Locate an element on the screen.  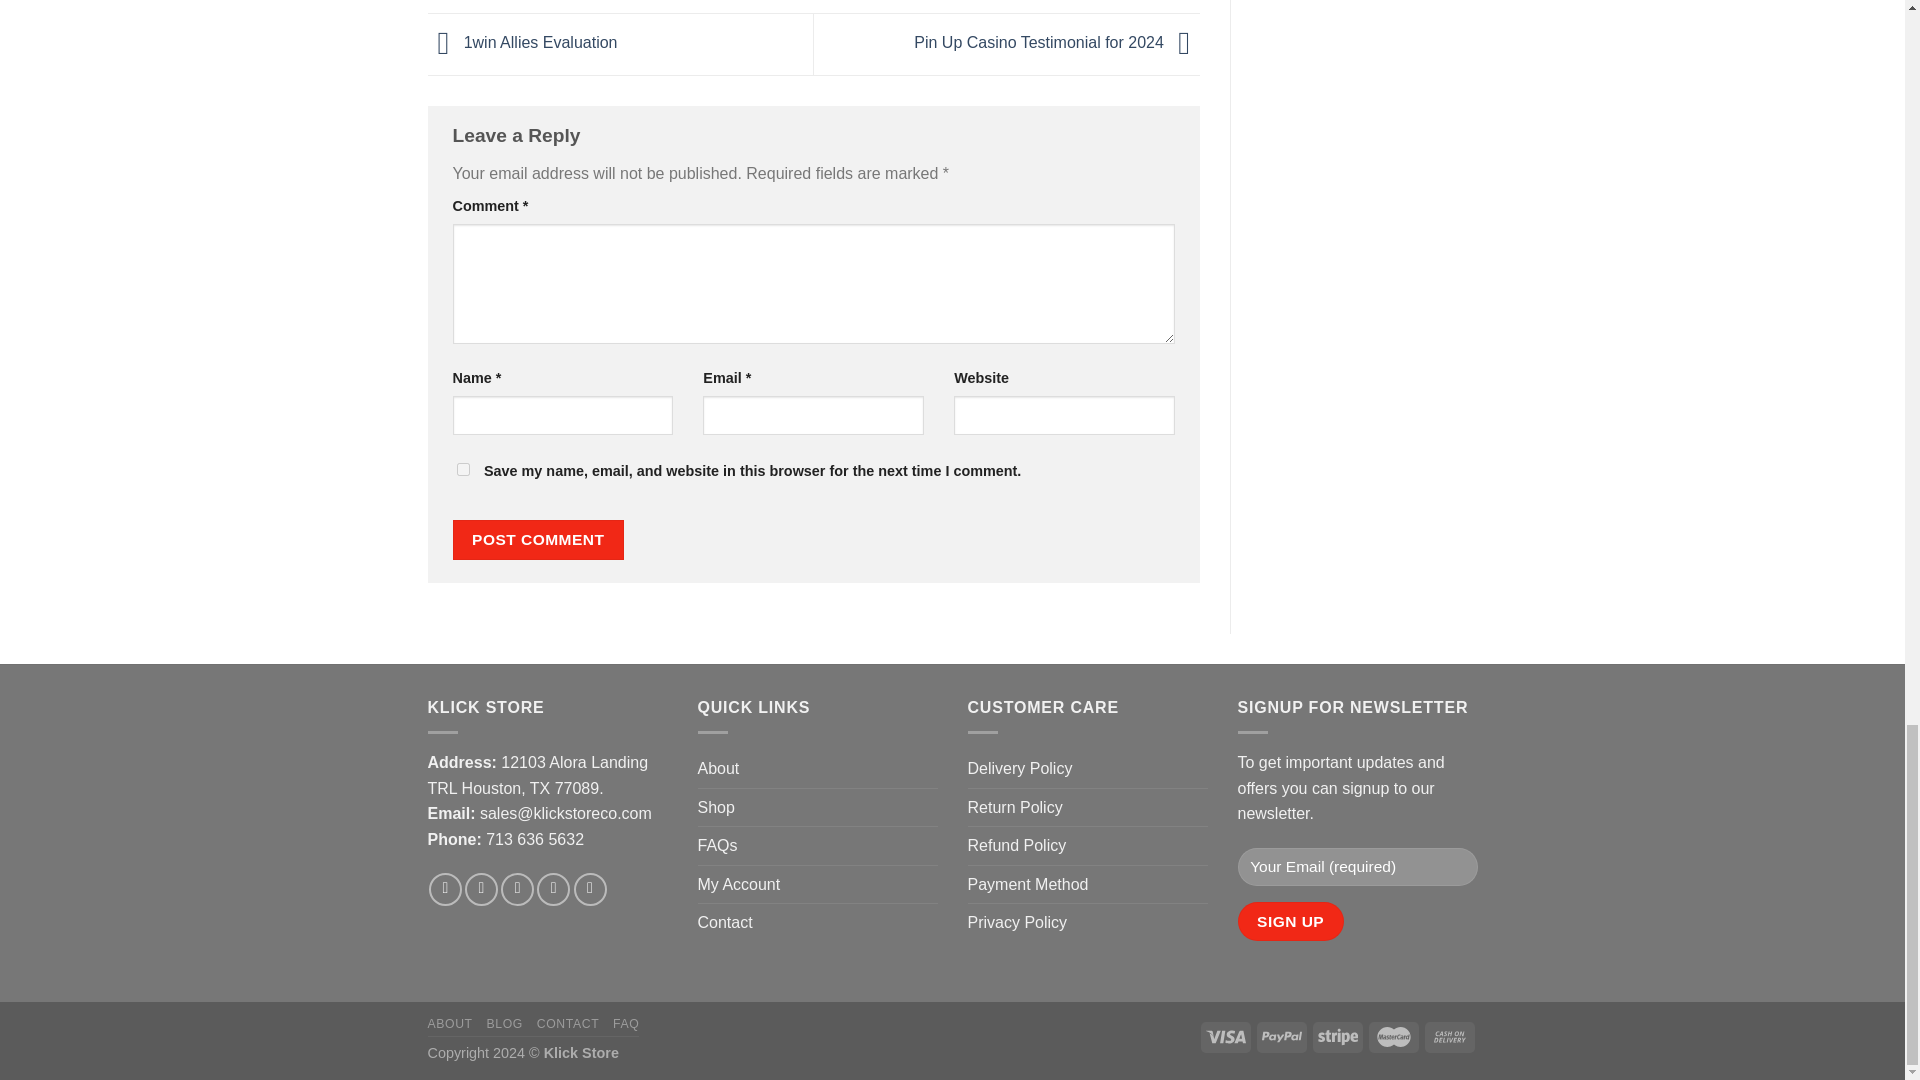
Sign Up is located at coordinates (1291, 920).